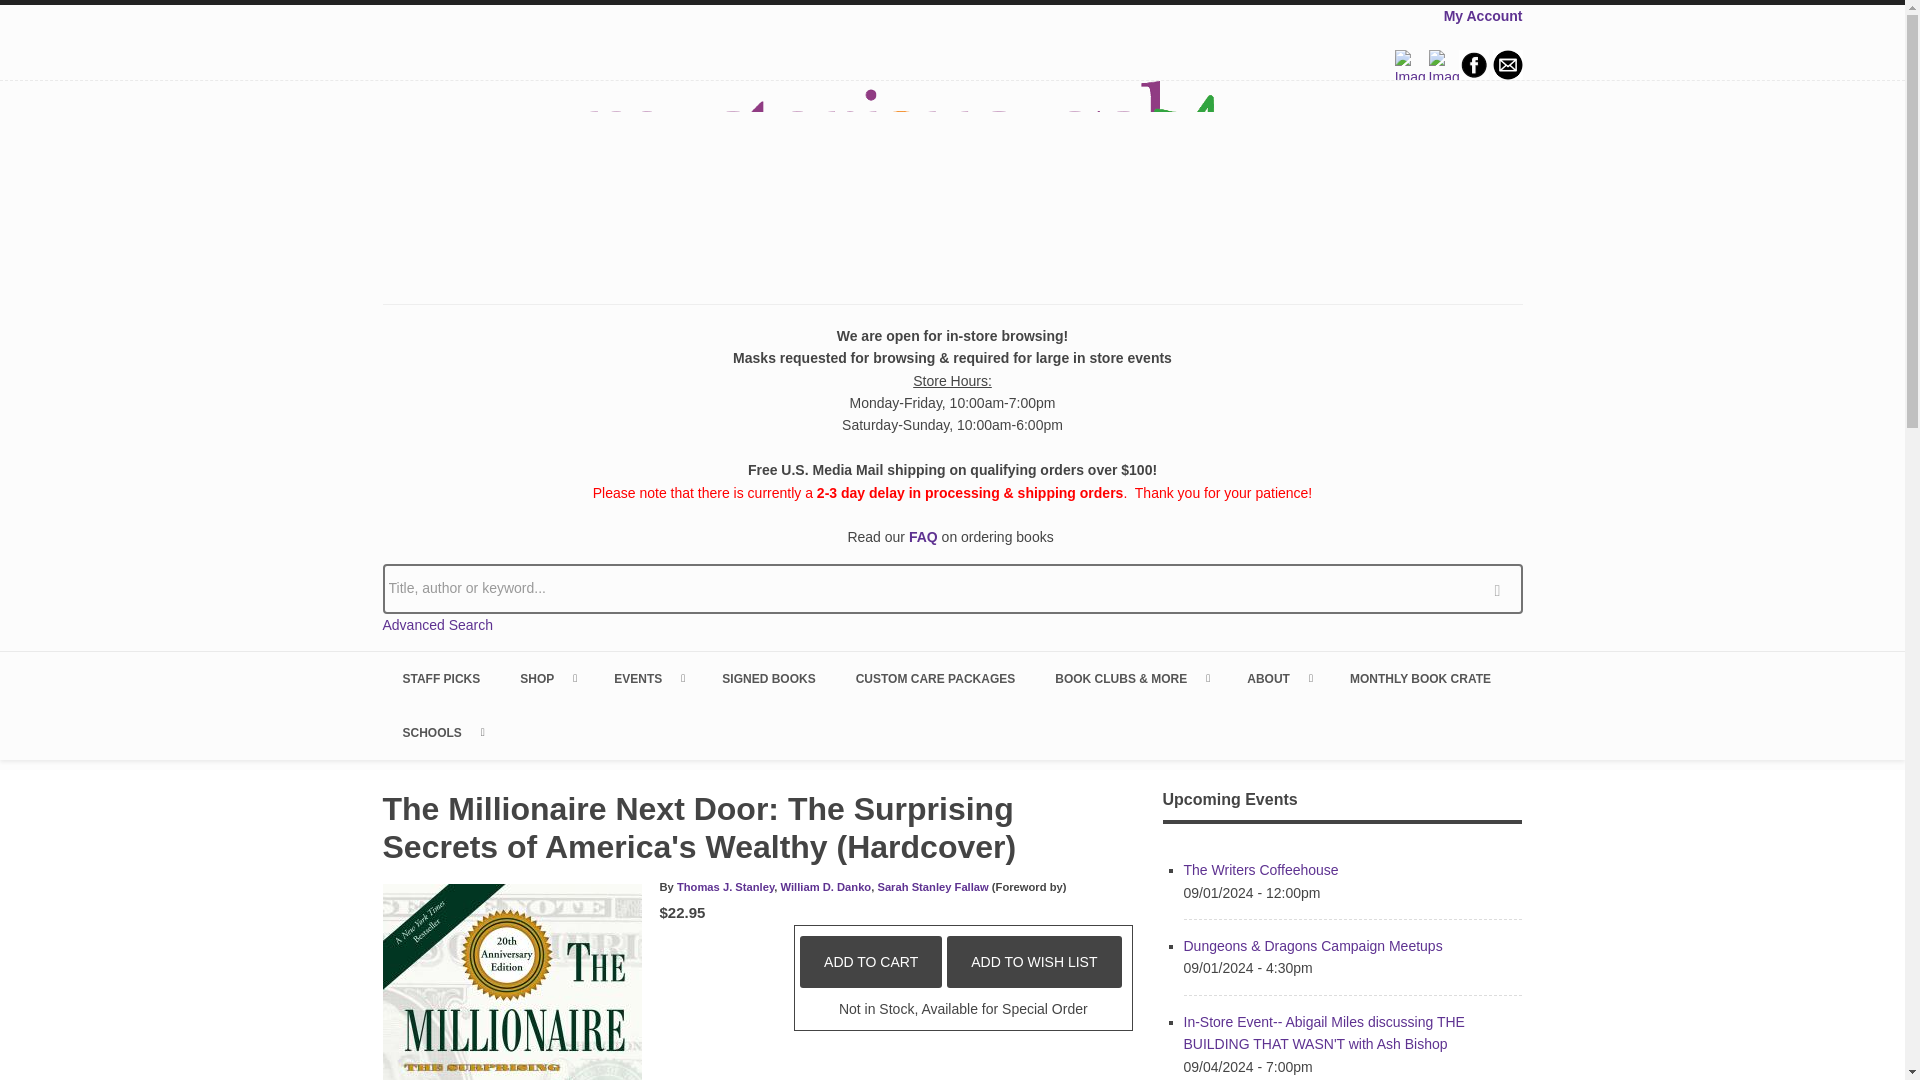 The height and width of the screenshot is (1080, 1920). What do you see at coordinates (648, 679) in the screenshot?
I see `EVENTS` at bounding box center [648, 679].